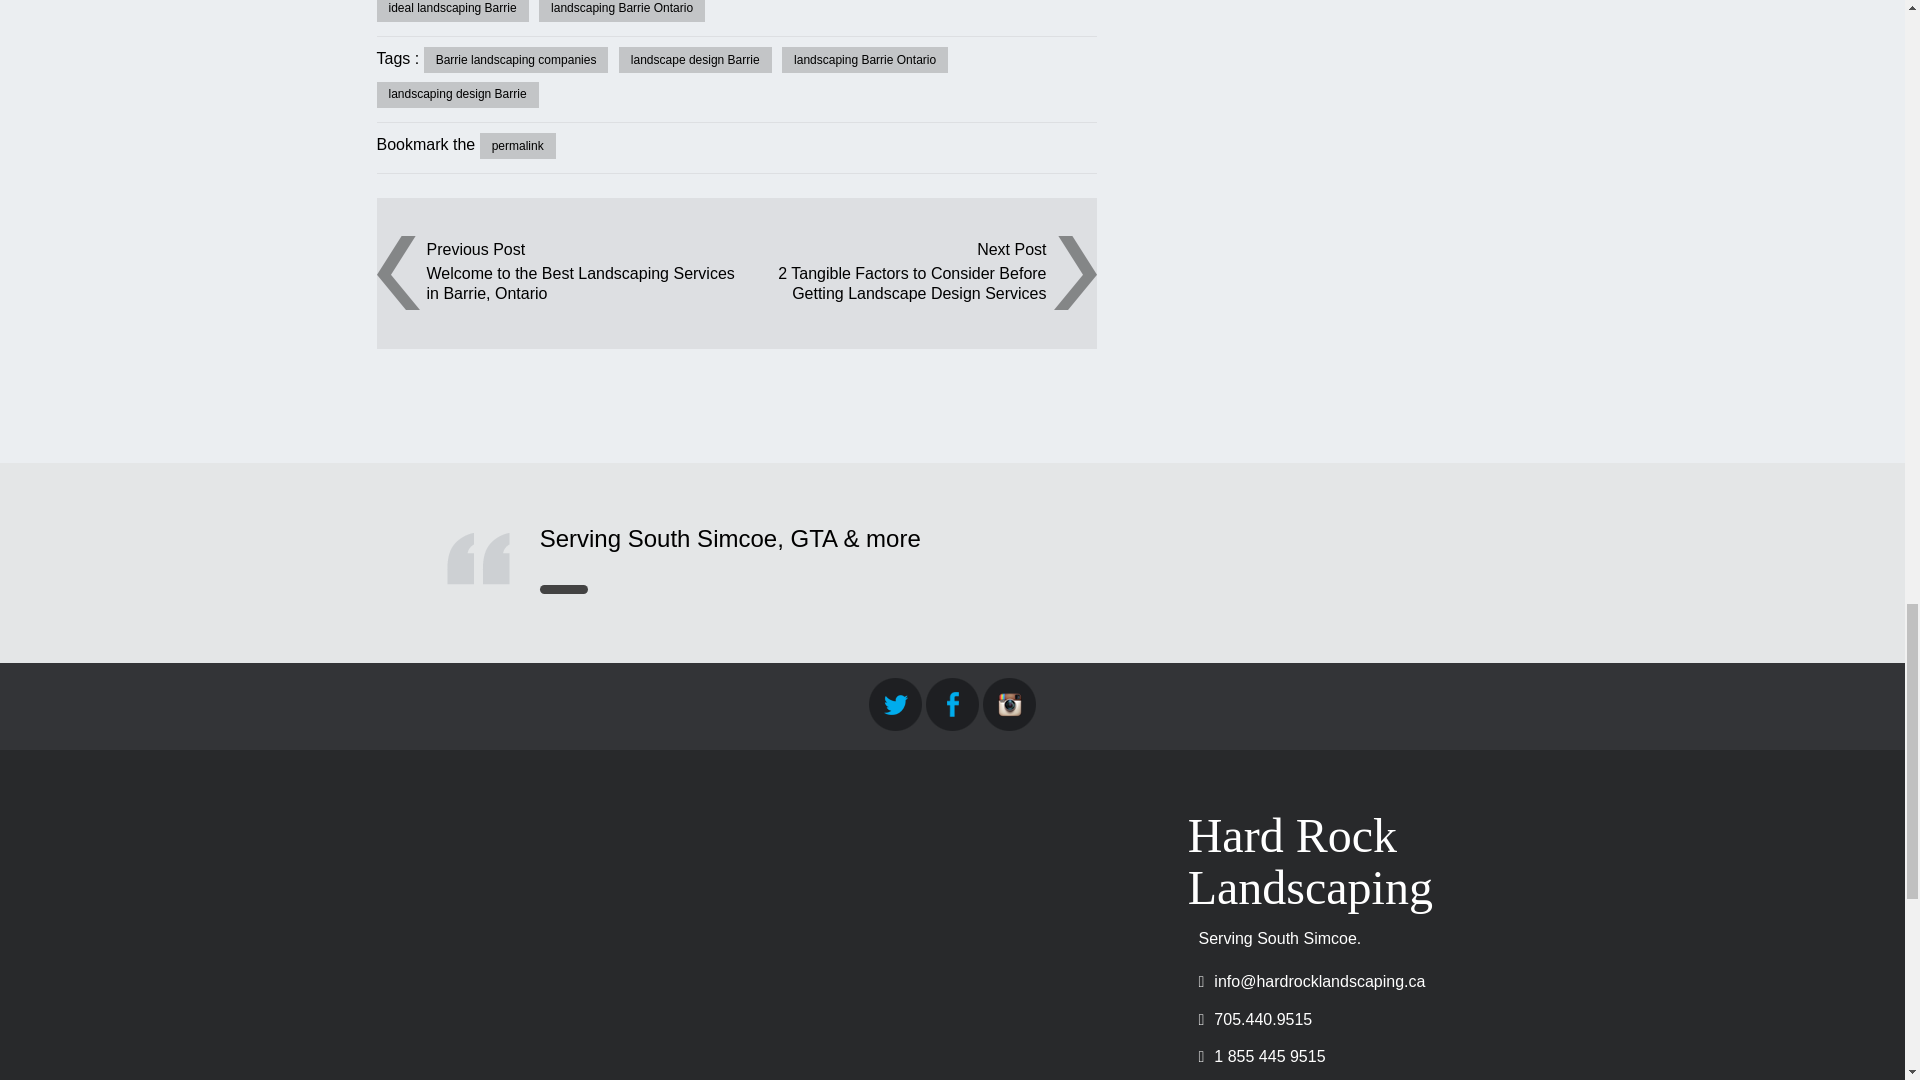  I want to click on Barrie landscaping companies, so click(516, 60).